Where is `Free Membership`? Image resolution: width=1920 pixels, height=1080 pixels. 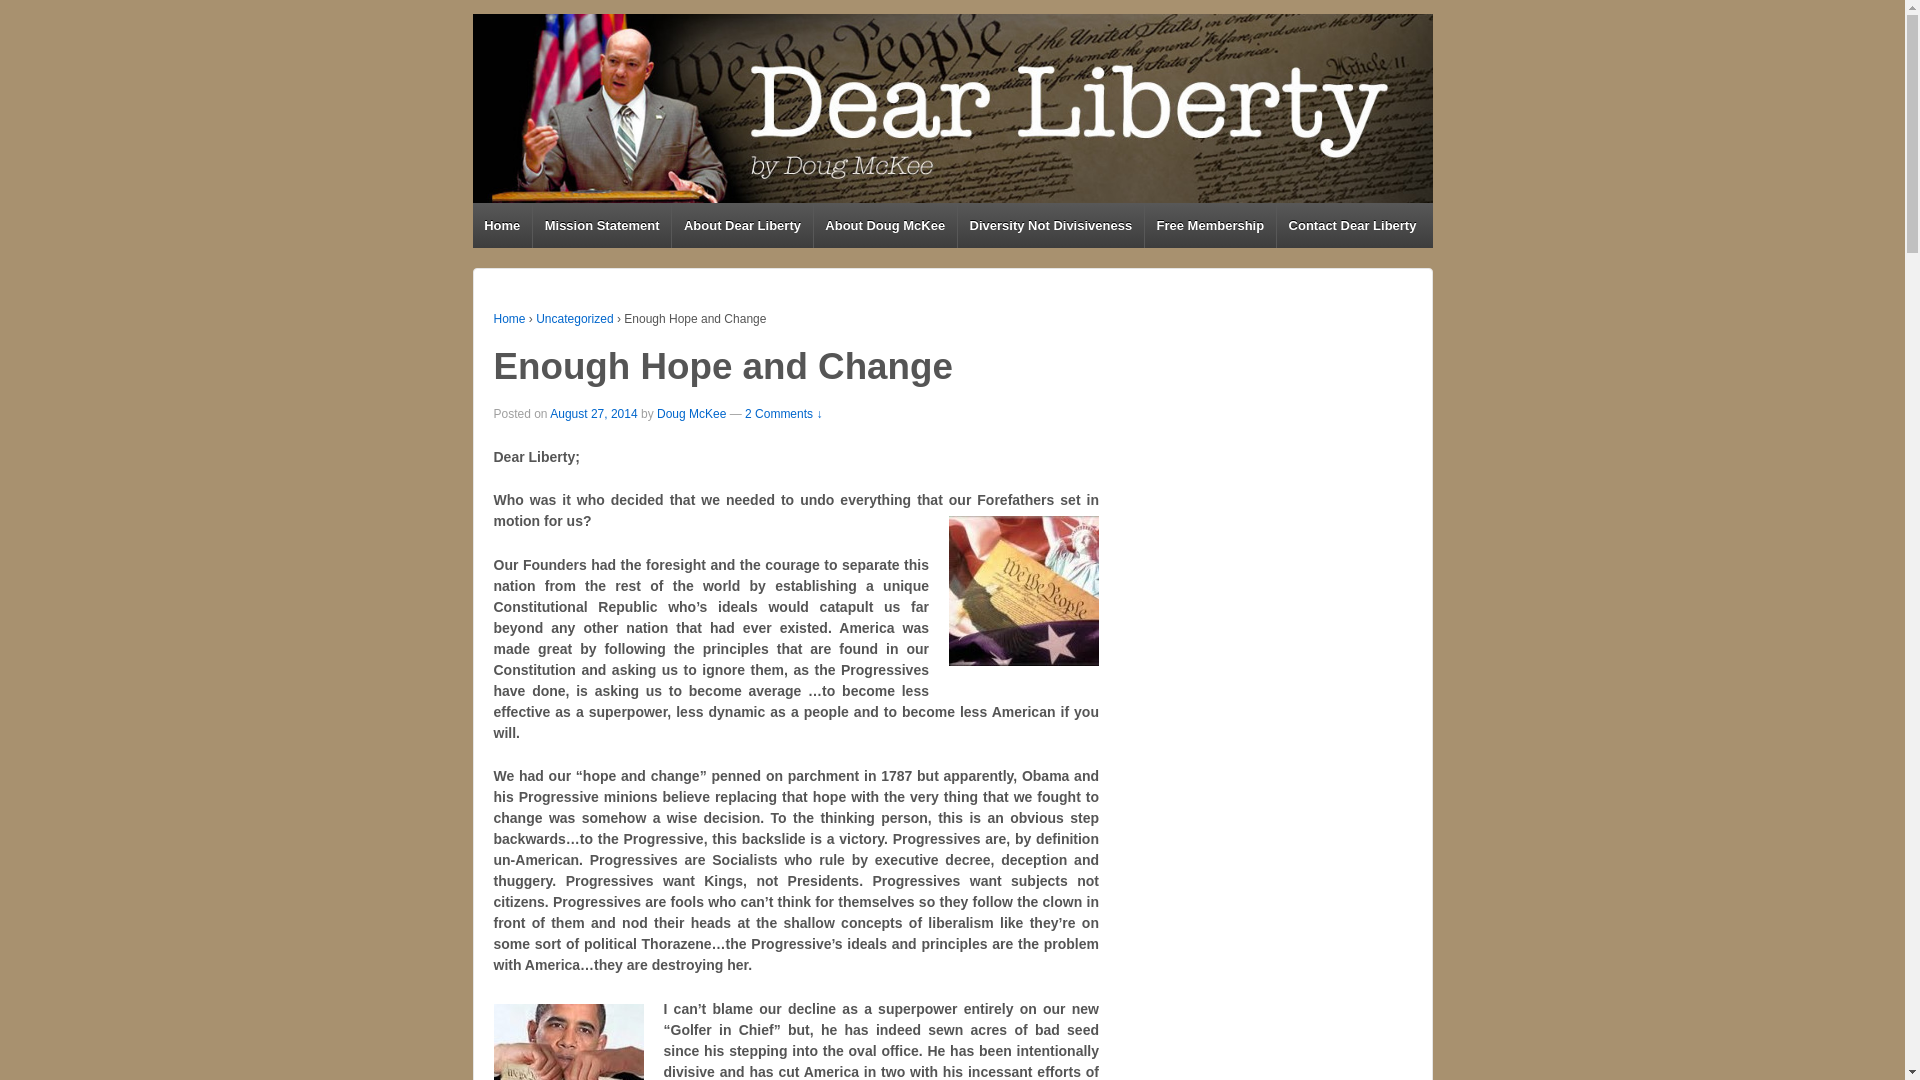
Free Membership is located at coordinates (1210, 226).